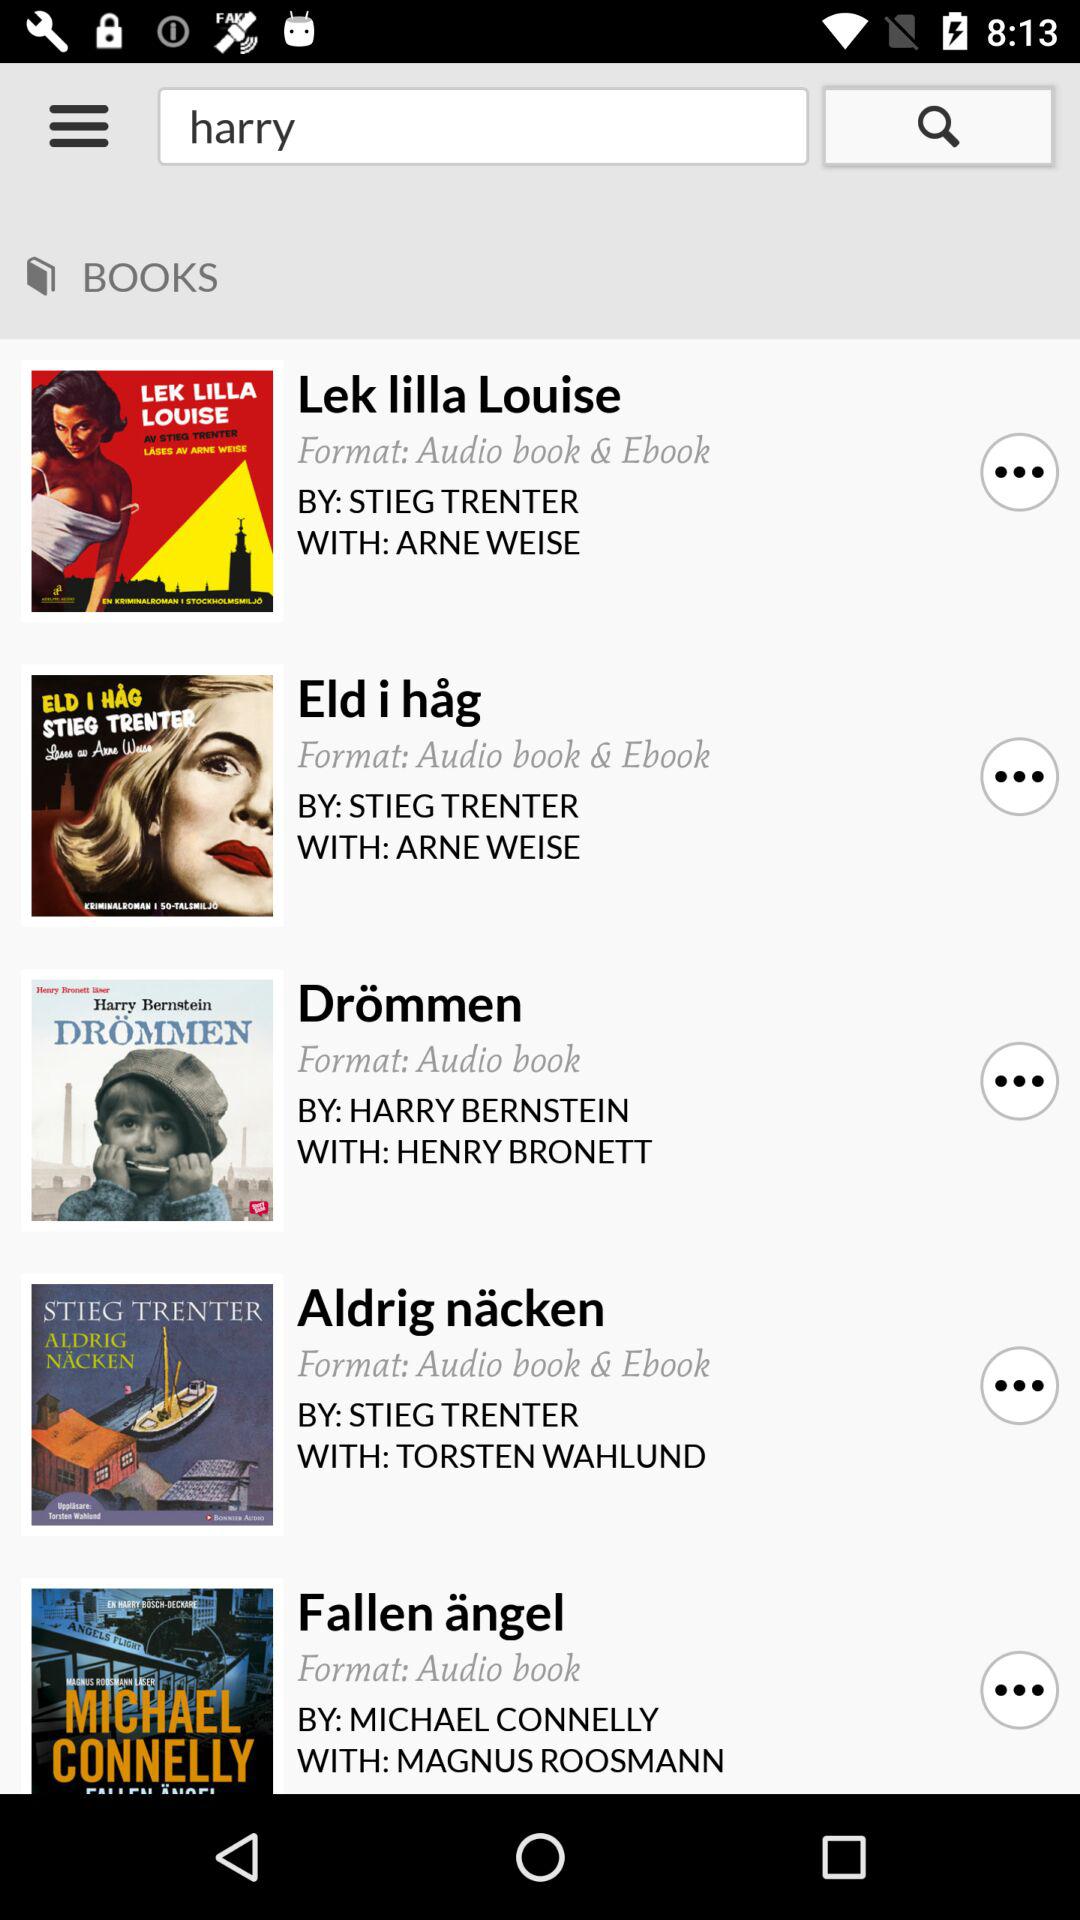  What do you see at coordinates (670, 698) in the screenshot?
I see `tap the item above format audio book item` at bounding box center [670, 698].